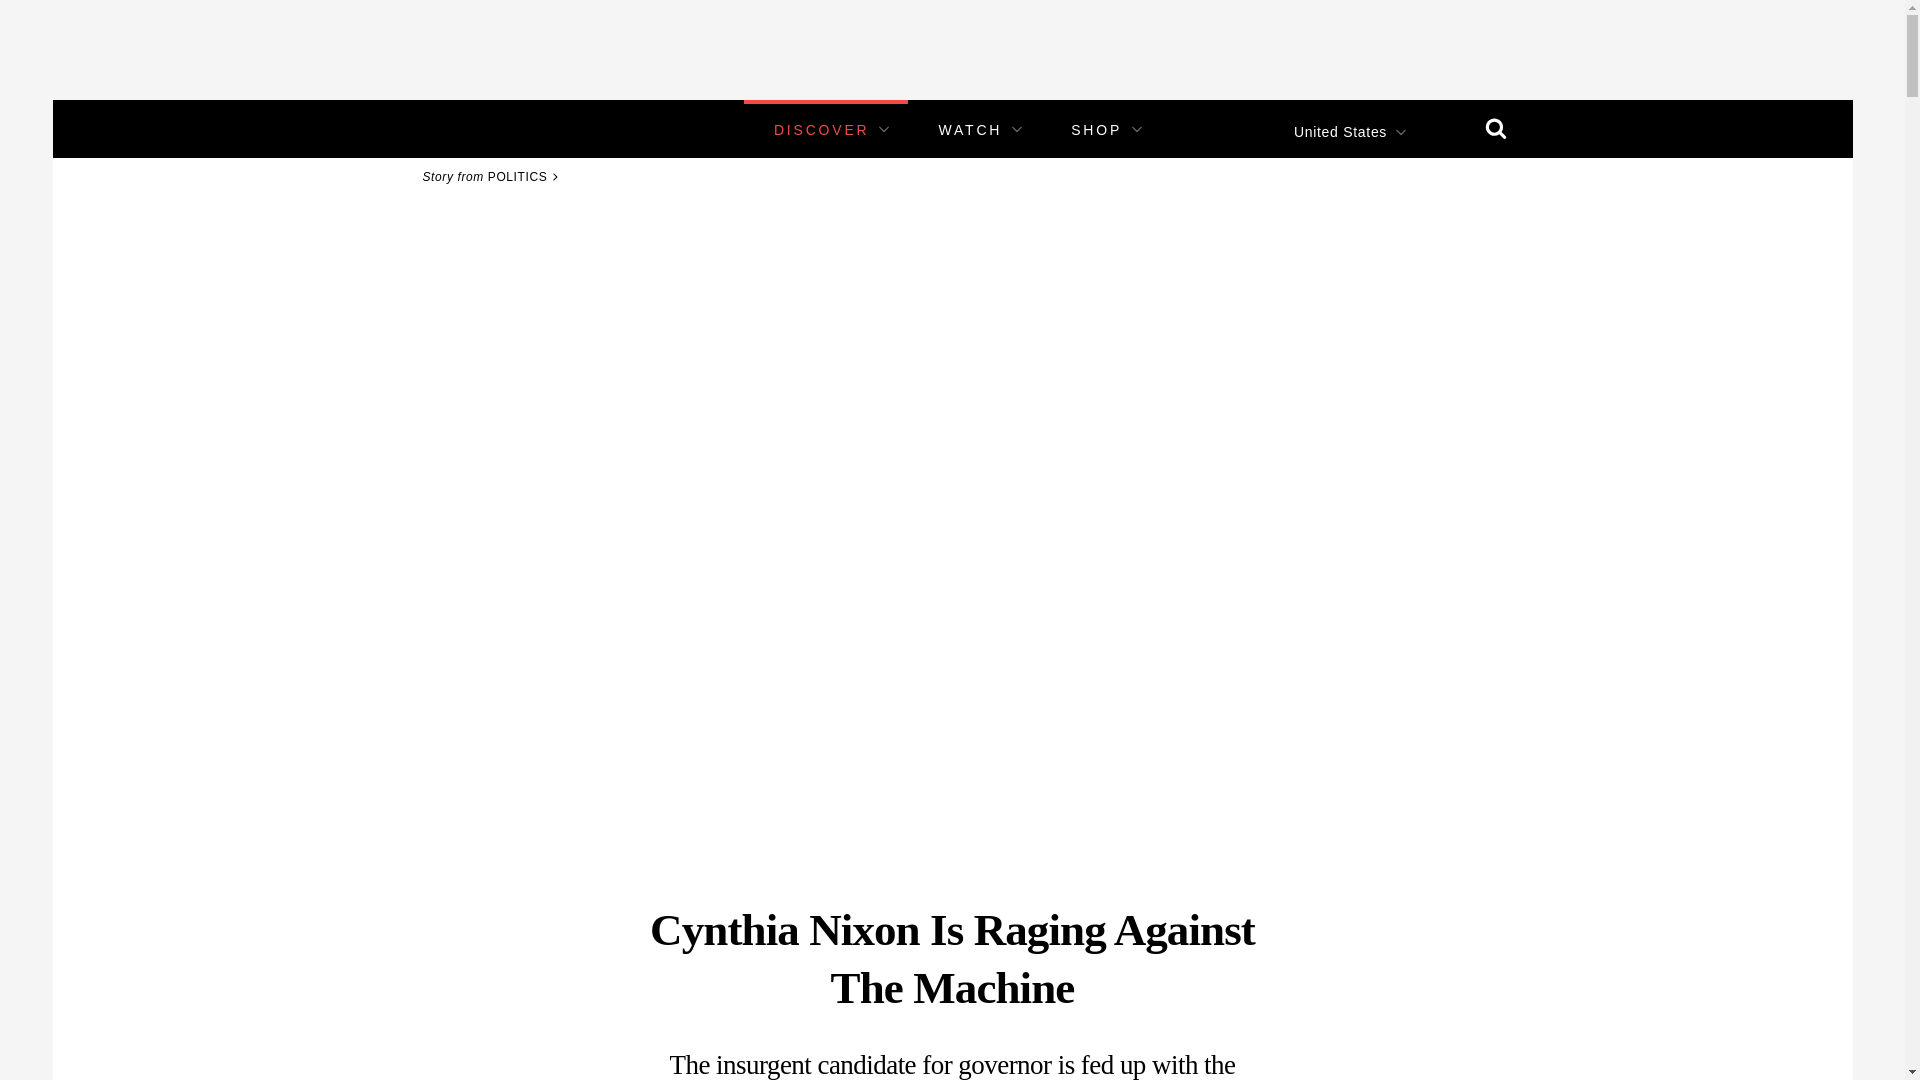 The height and width of the screenshot is (1080, 1920). What do you see at coordinates (465, 128) in the screenshot?
I see `Refinery29` at bounding box center [465, 128].